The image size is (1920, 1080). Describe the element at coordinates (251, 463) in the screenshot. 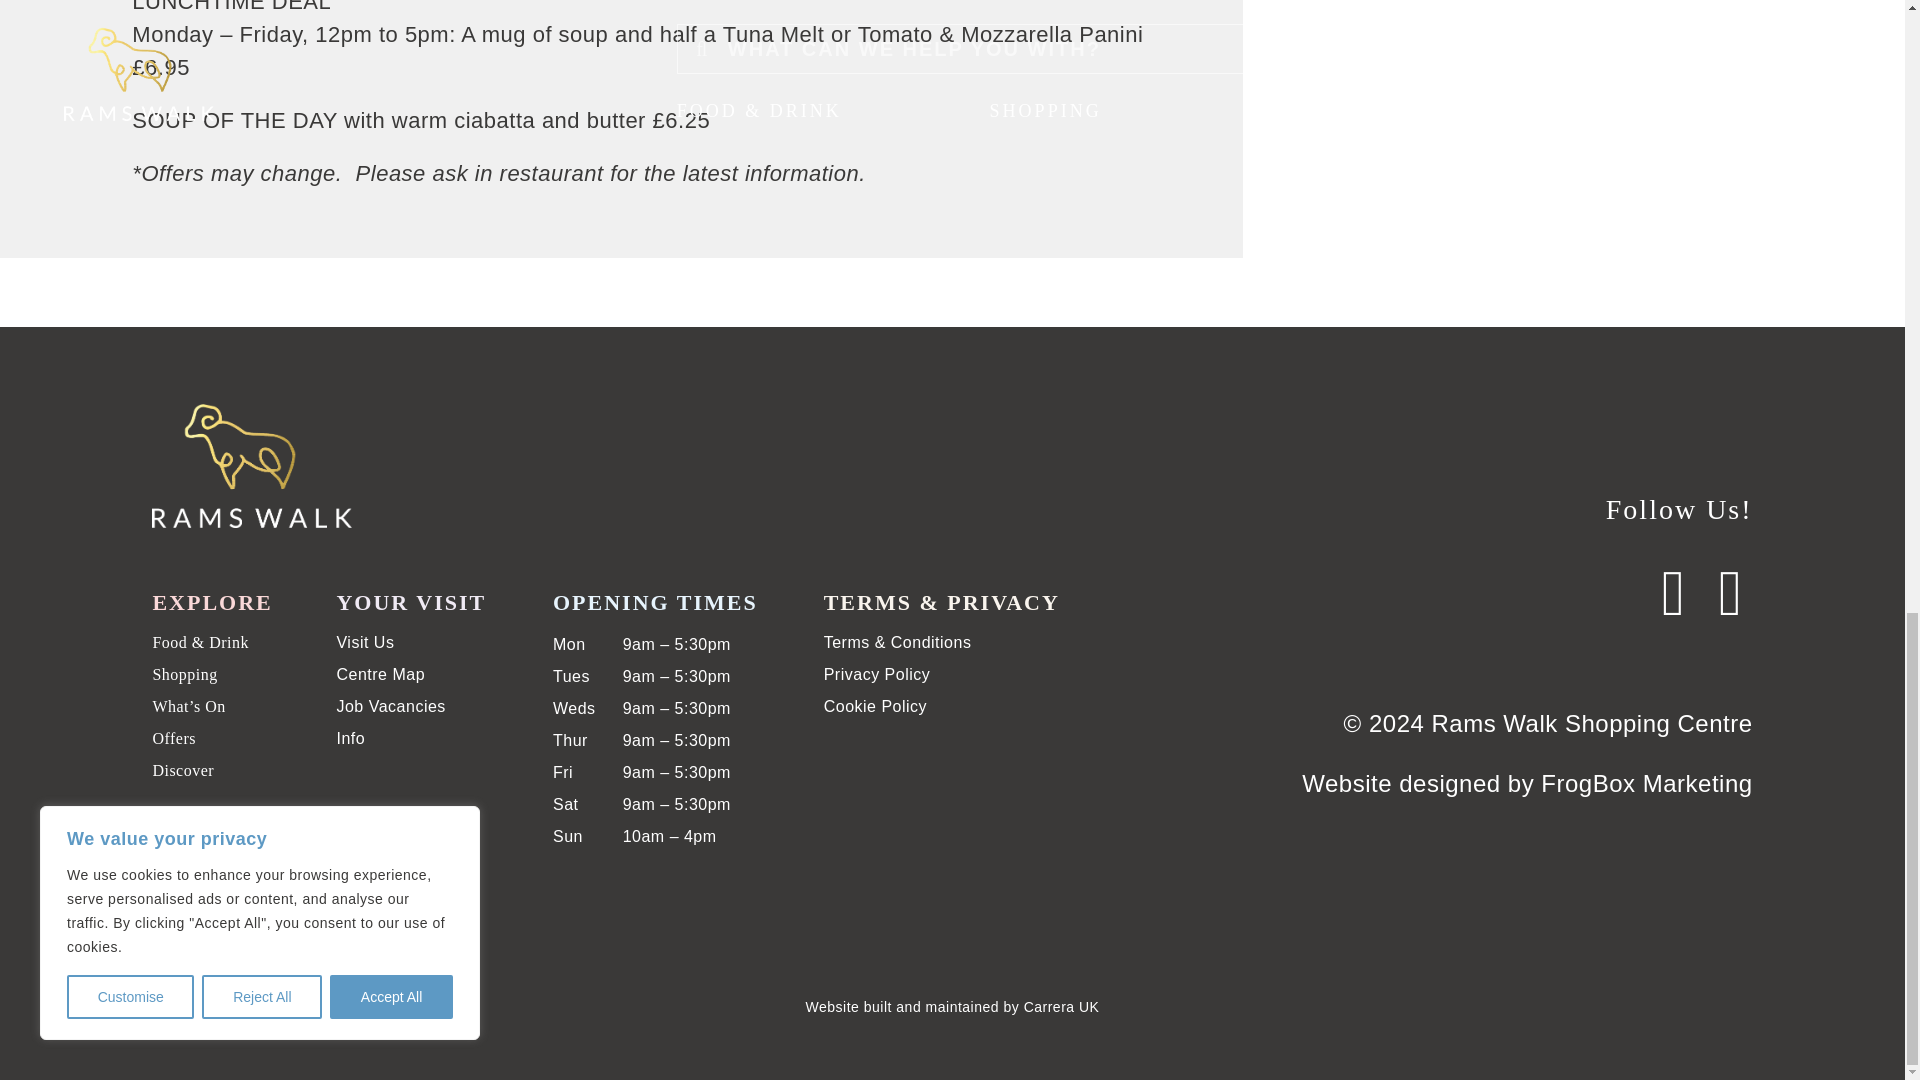

I see `Rams Walk Logo colour` at that location.